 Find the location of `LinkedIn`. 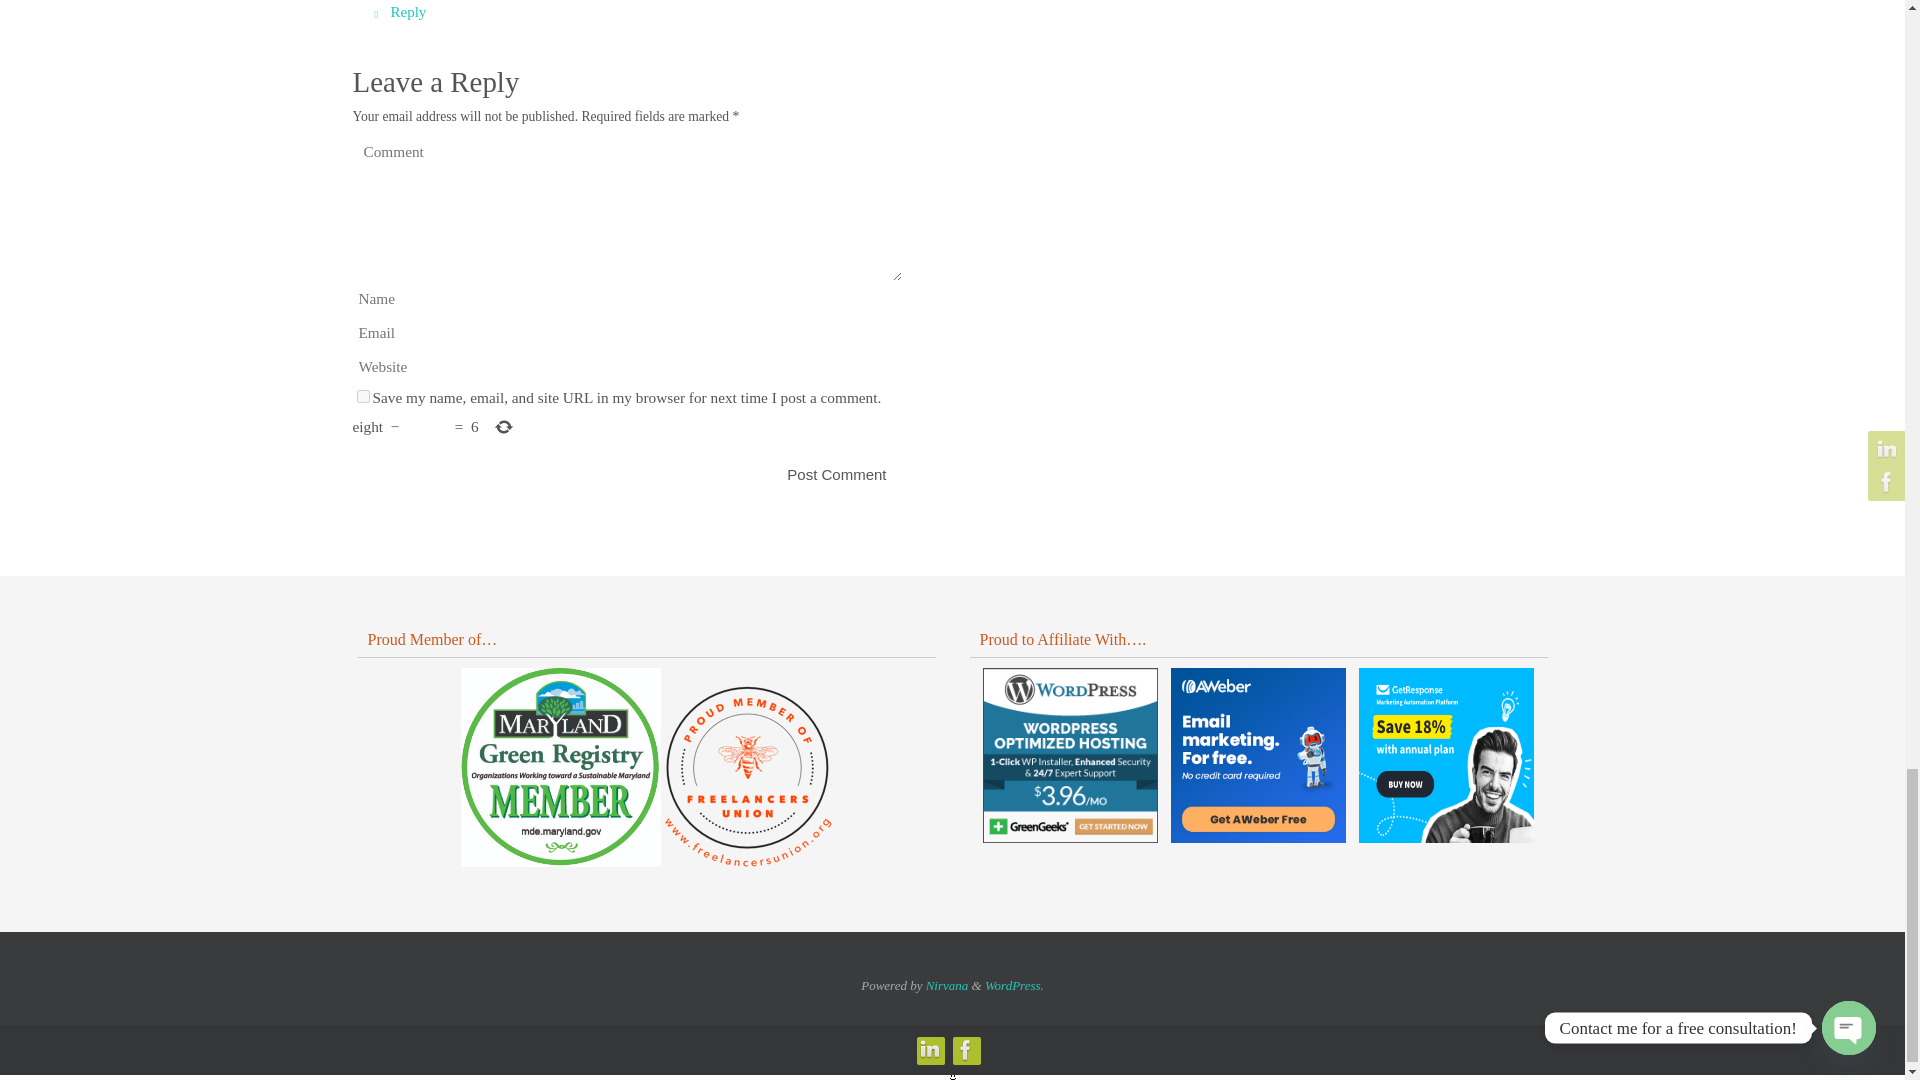

LinkedIn is located at coordinates (928, 1049).